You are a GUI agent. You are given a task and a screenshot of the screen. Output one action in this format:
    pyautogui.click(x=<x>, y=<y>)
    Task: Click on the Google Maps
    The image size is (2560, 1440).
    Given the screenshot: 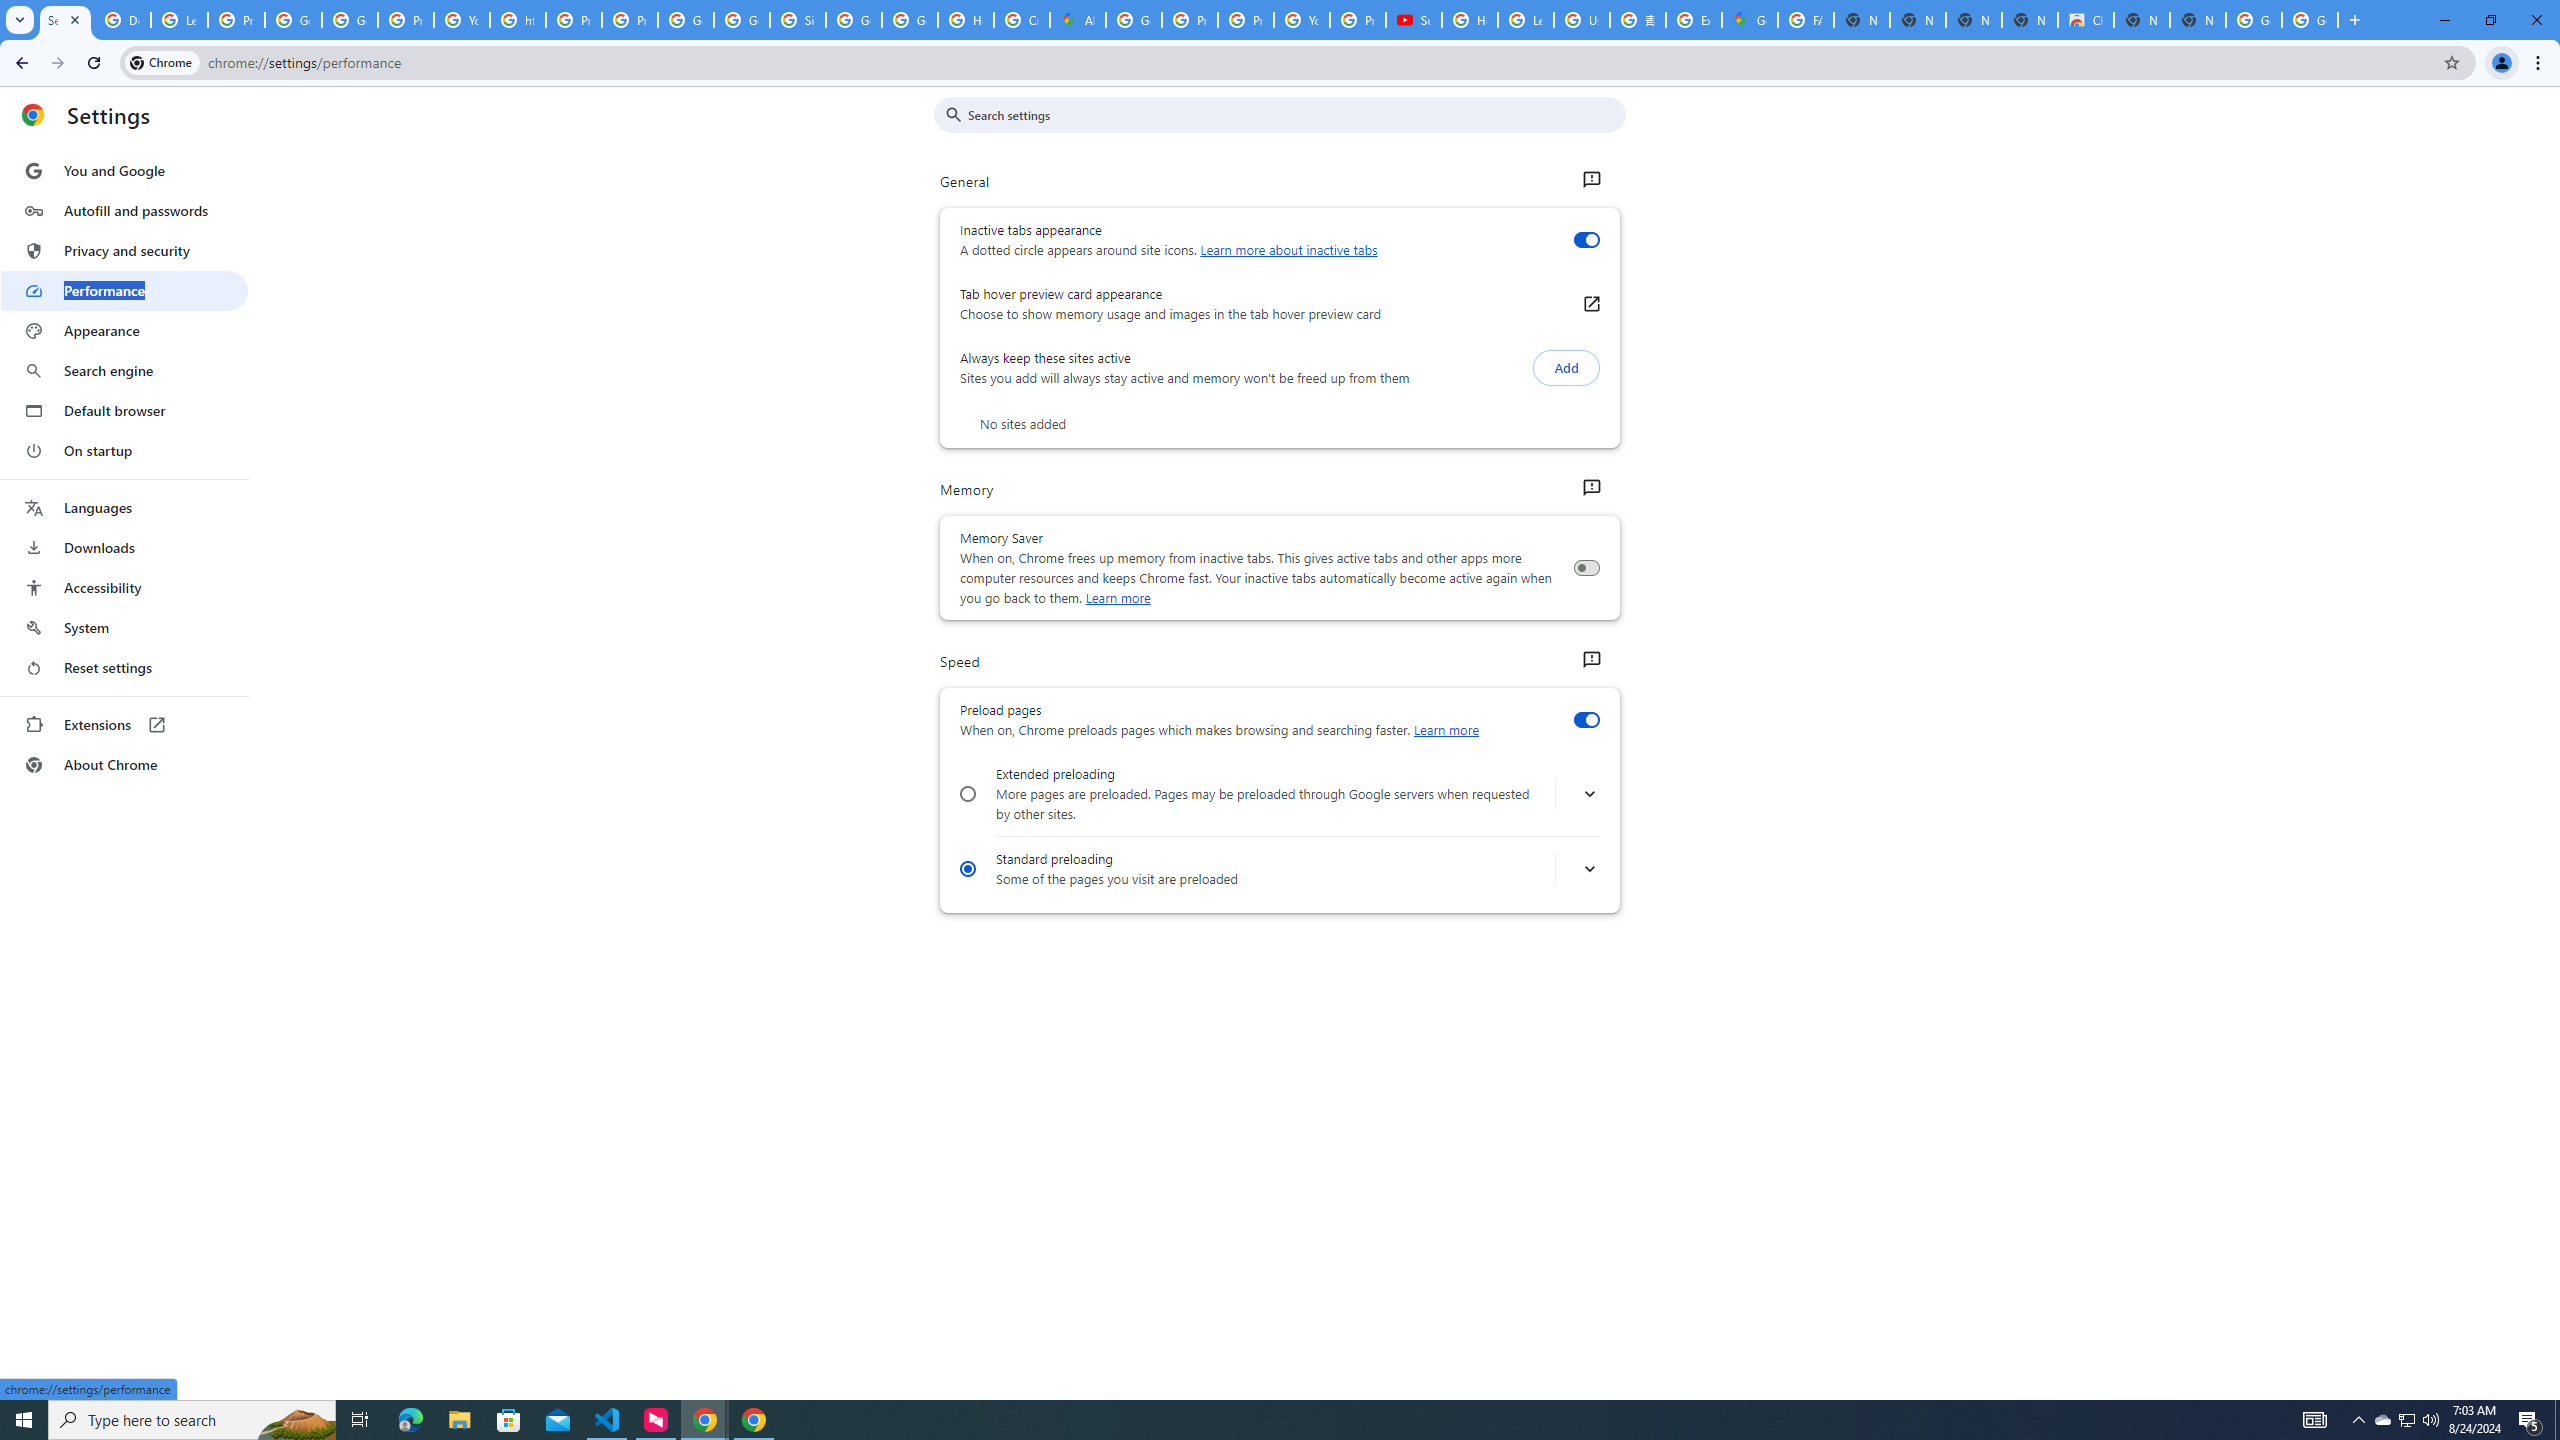 What is the action you would take?
    pyautogui.click(x=1749, y=20)
    